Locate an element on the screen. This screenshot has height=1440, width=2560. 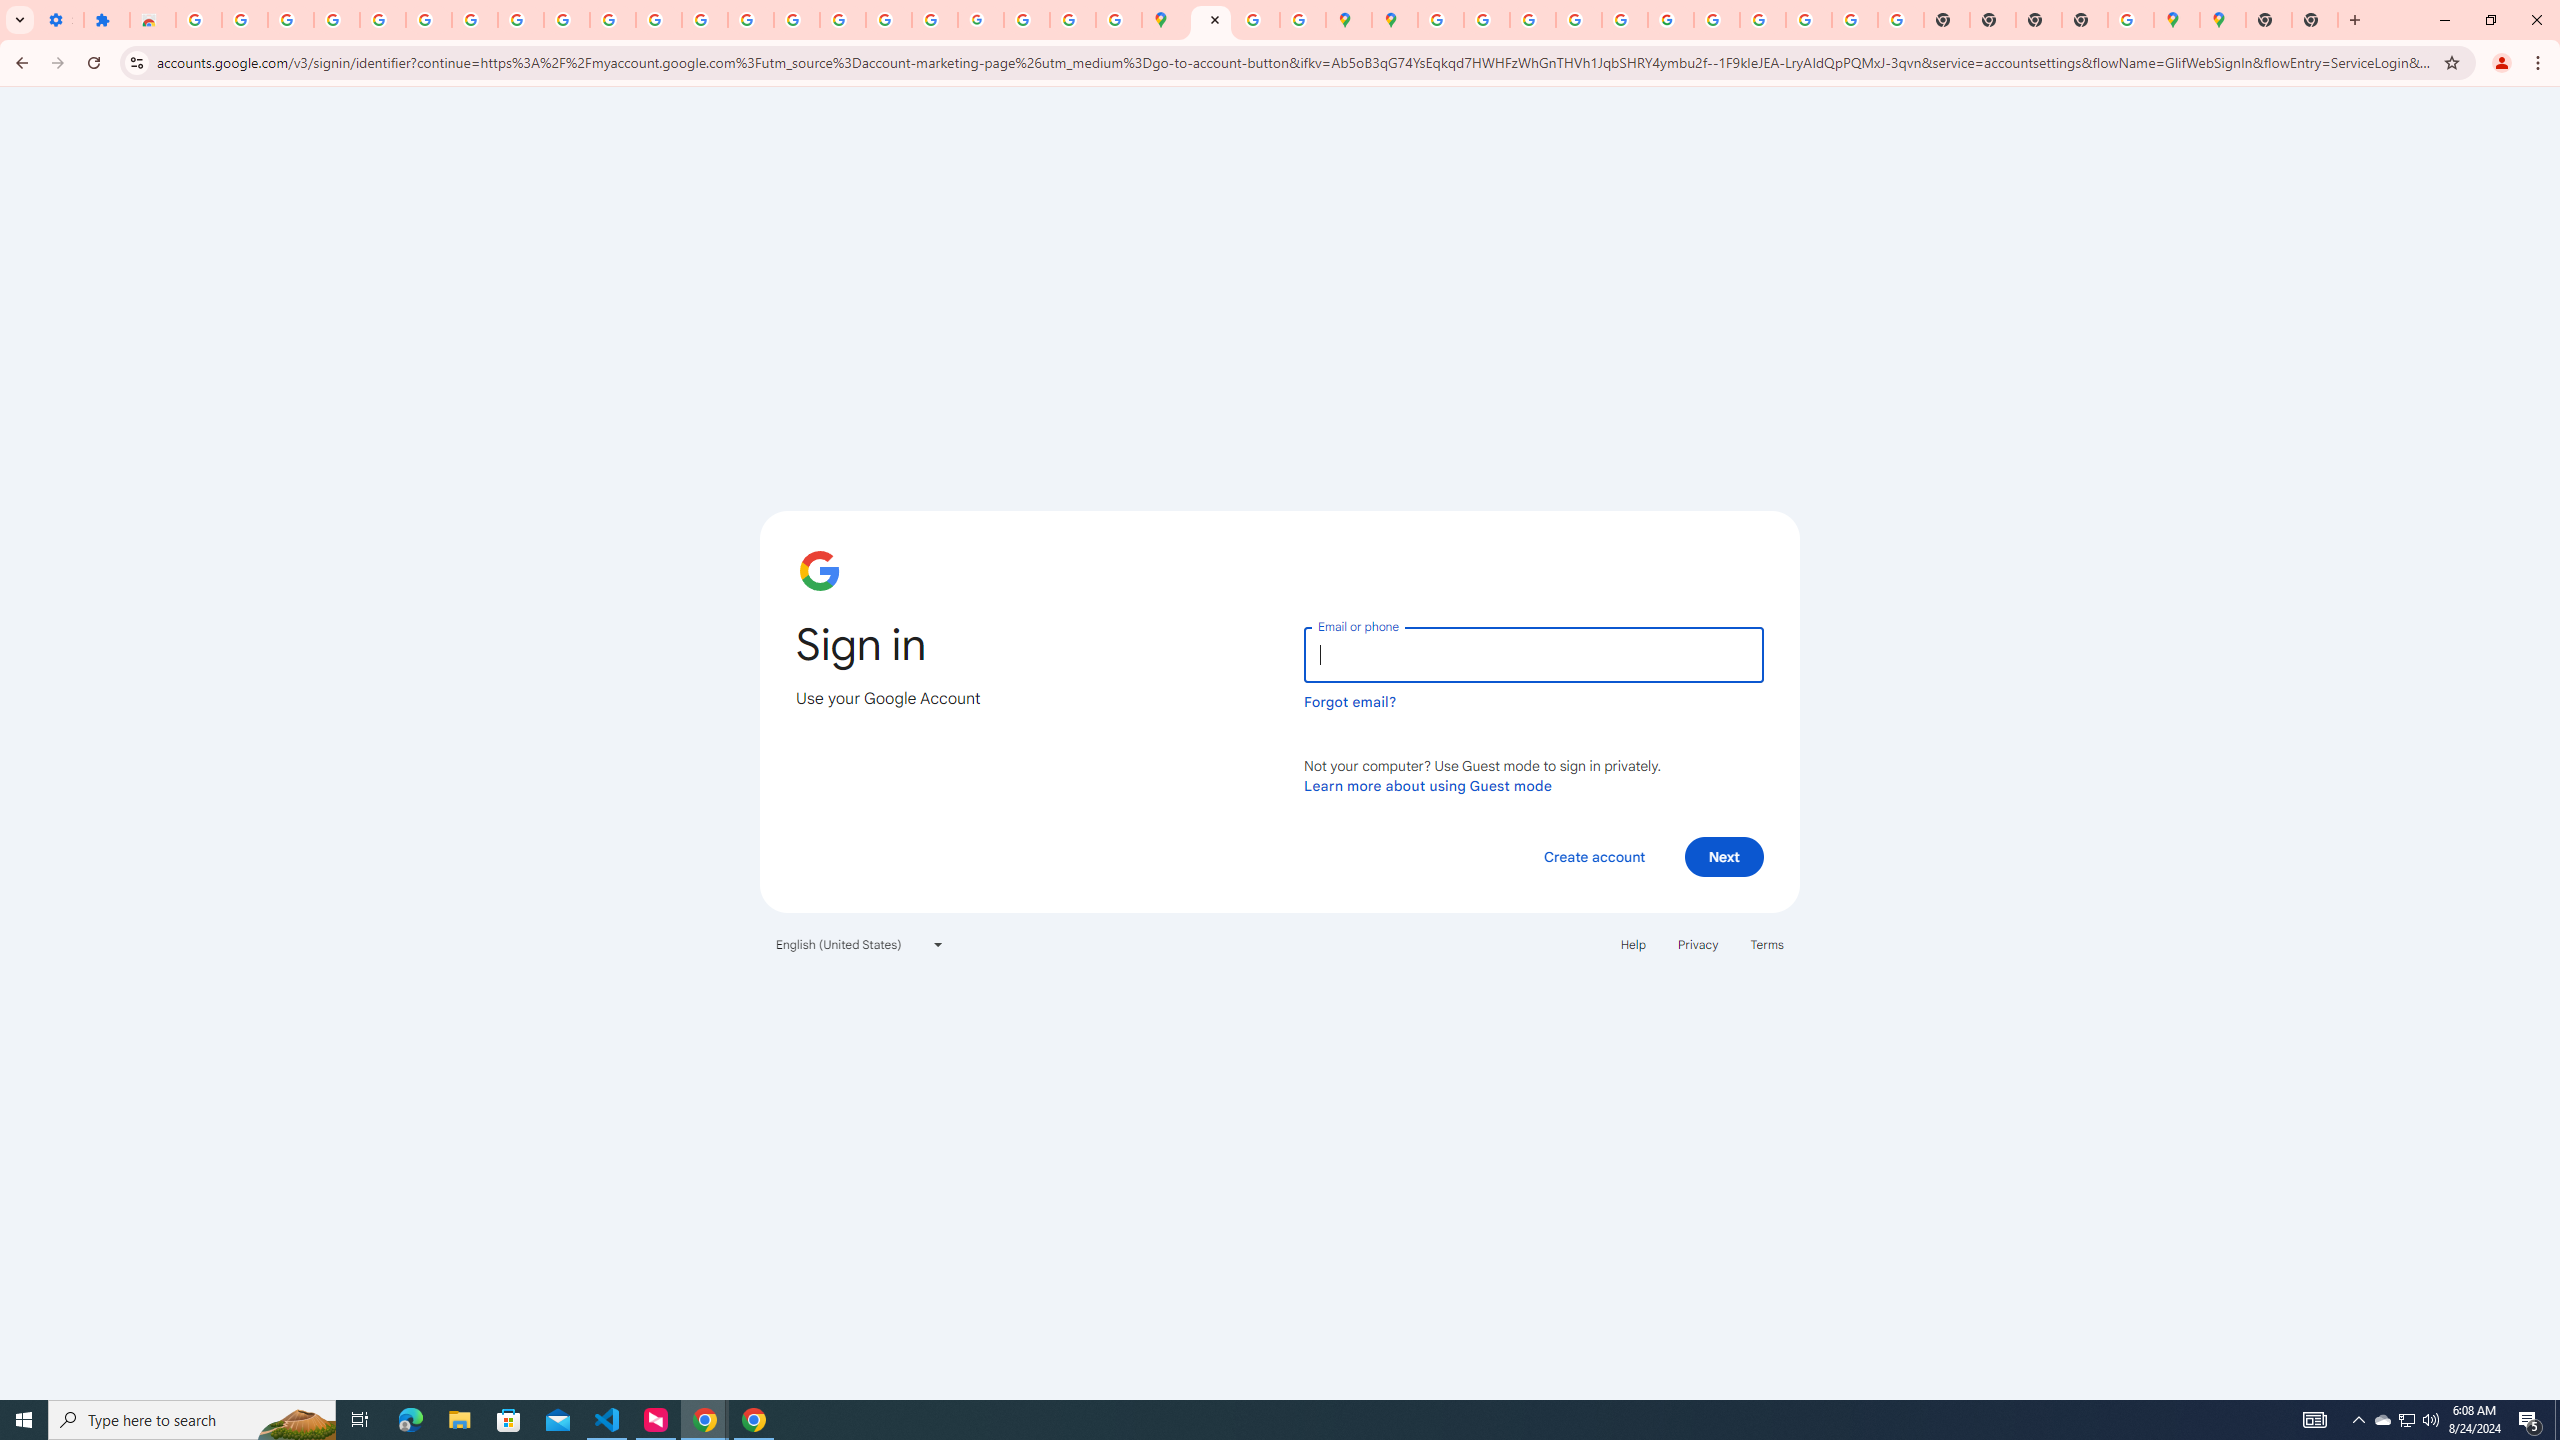
English (United States) is located at coordinates (860, 944).